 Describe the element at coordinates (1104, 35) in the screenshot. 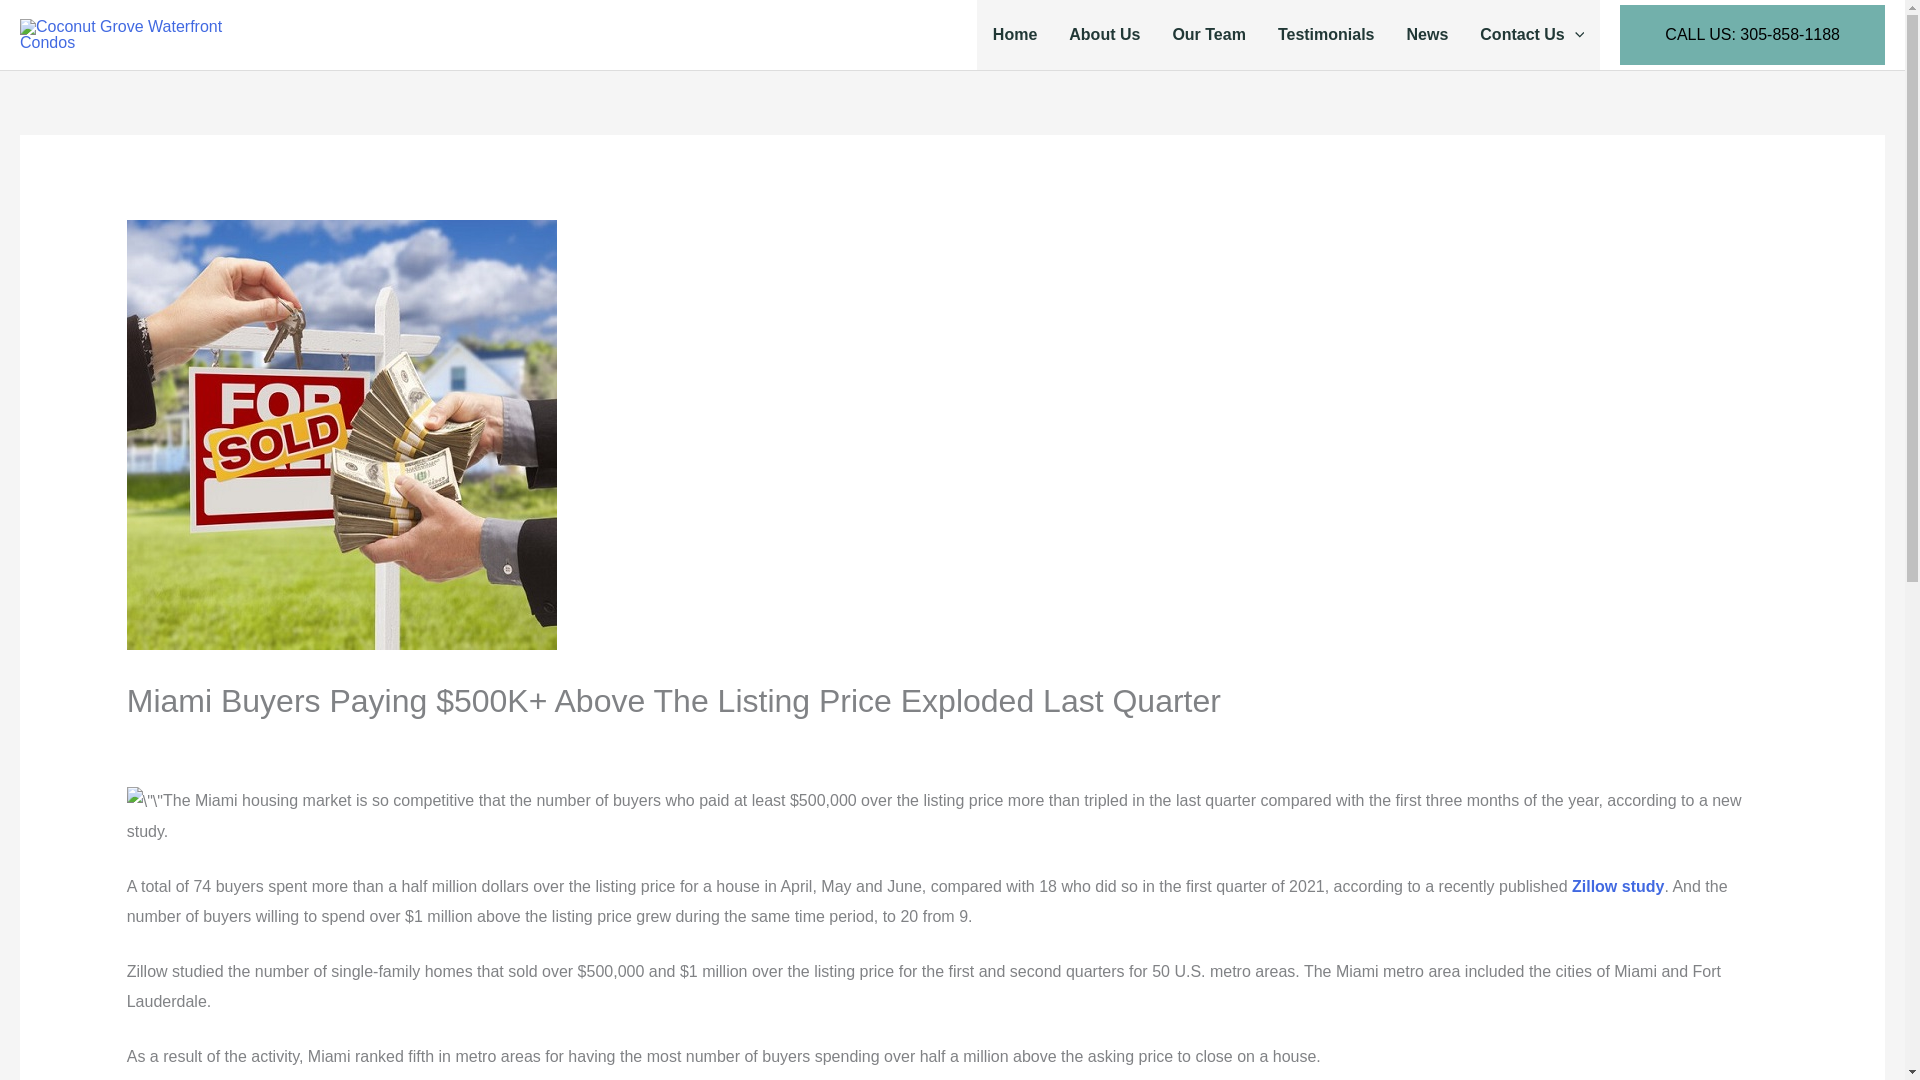

I see `About Us` at that location.